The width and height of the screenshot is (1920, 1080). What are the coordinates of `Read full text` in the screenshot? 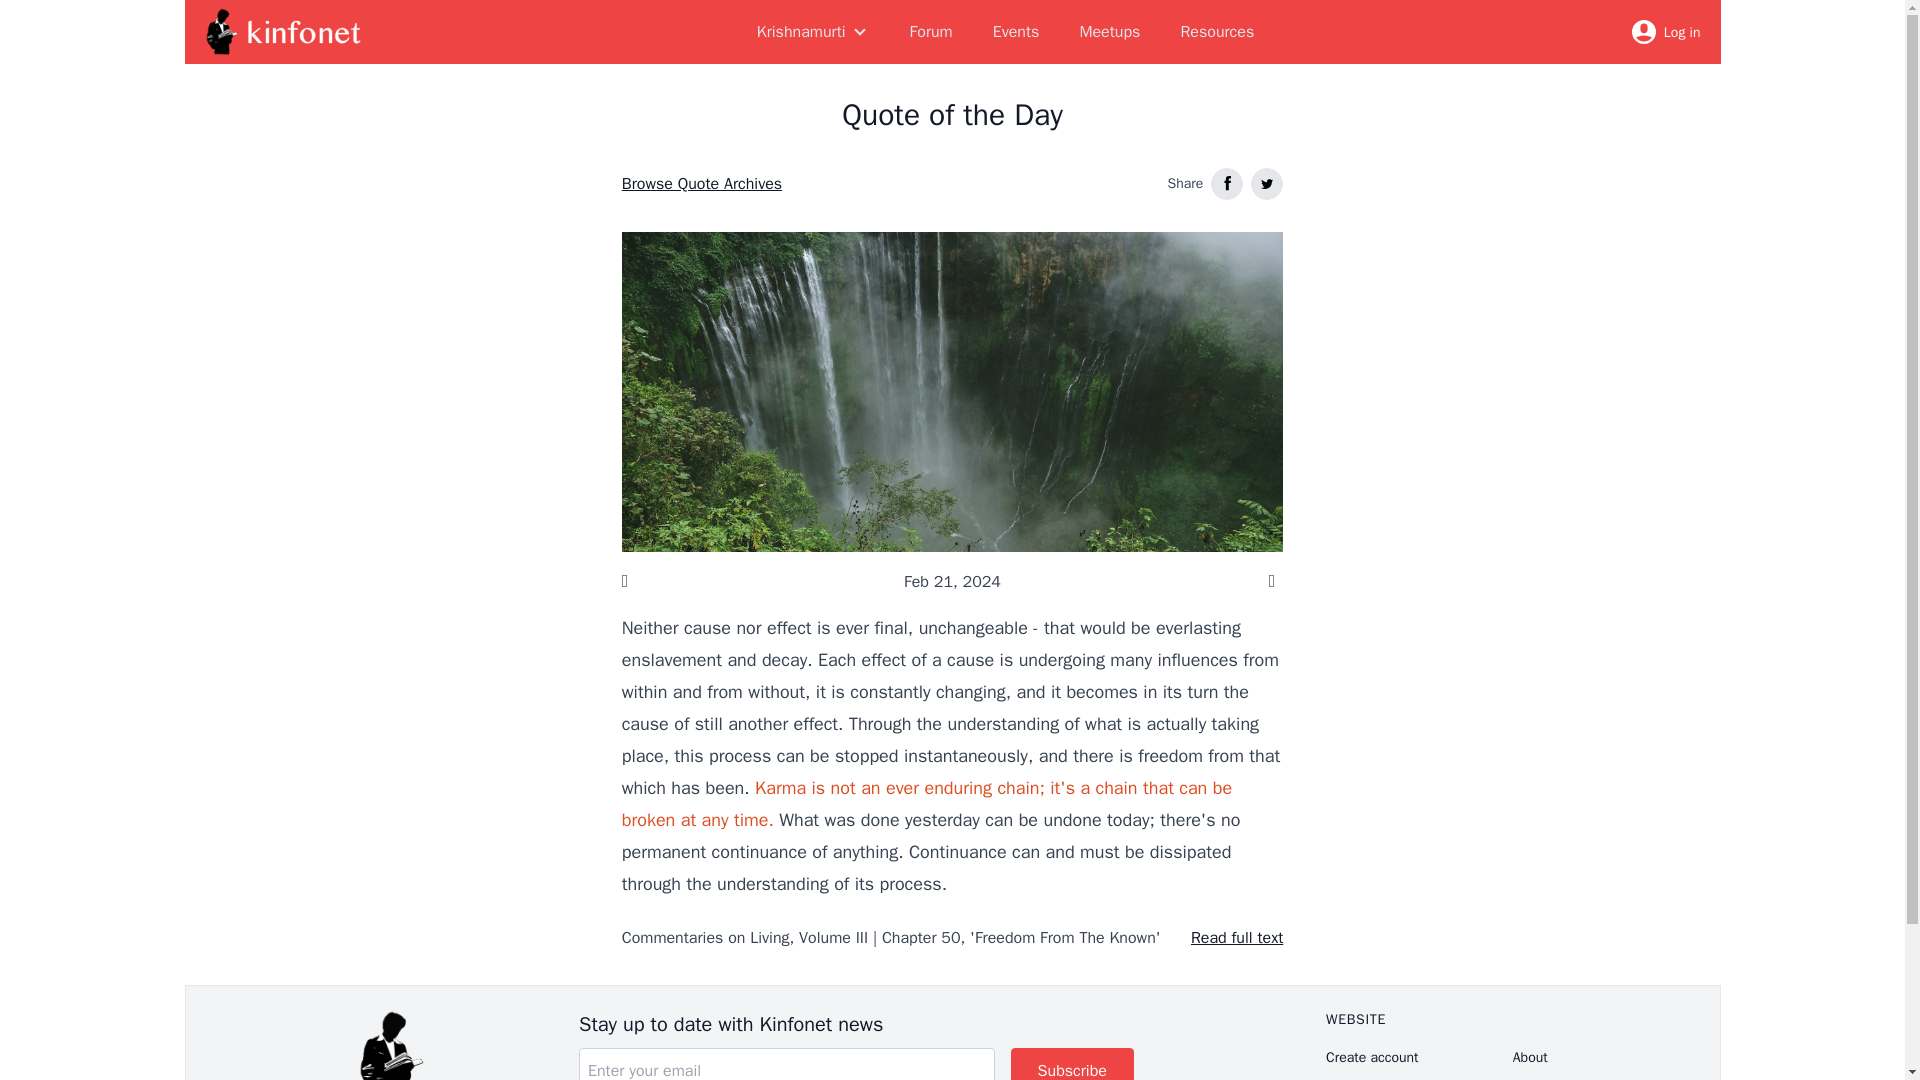 It's located at (1236, 938).